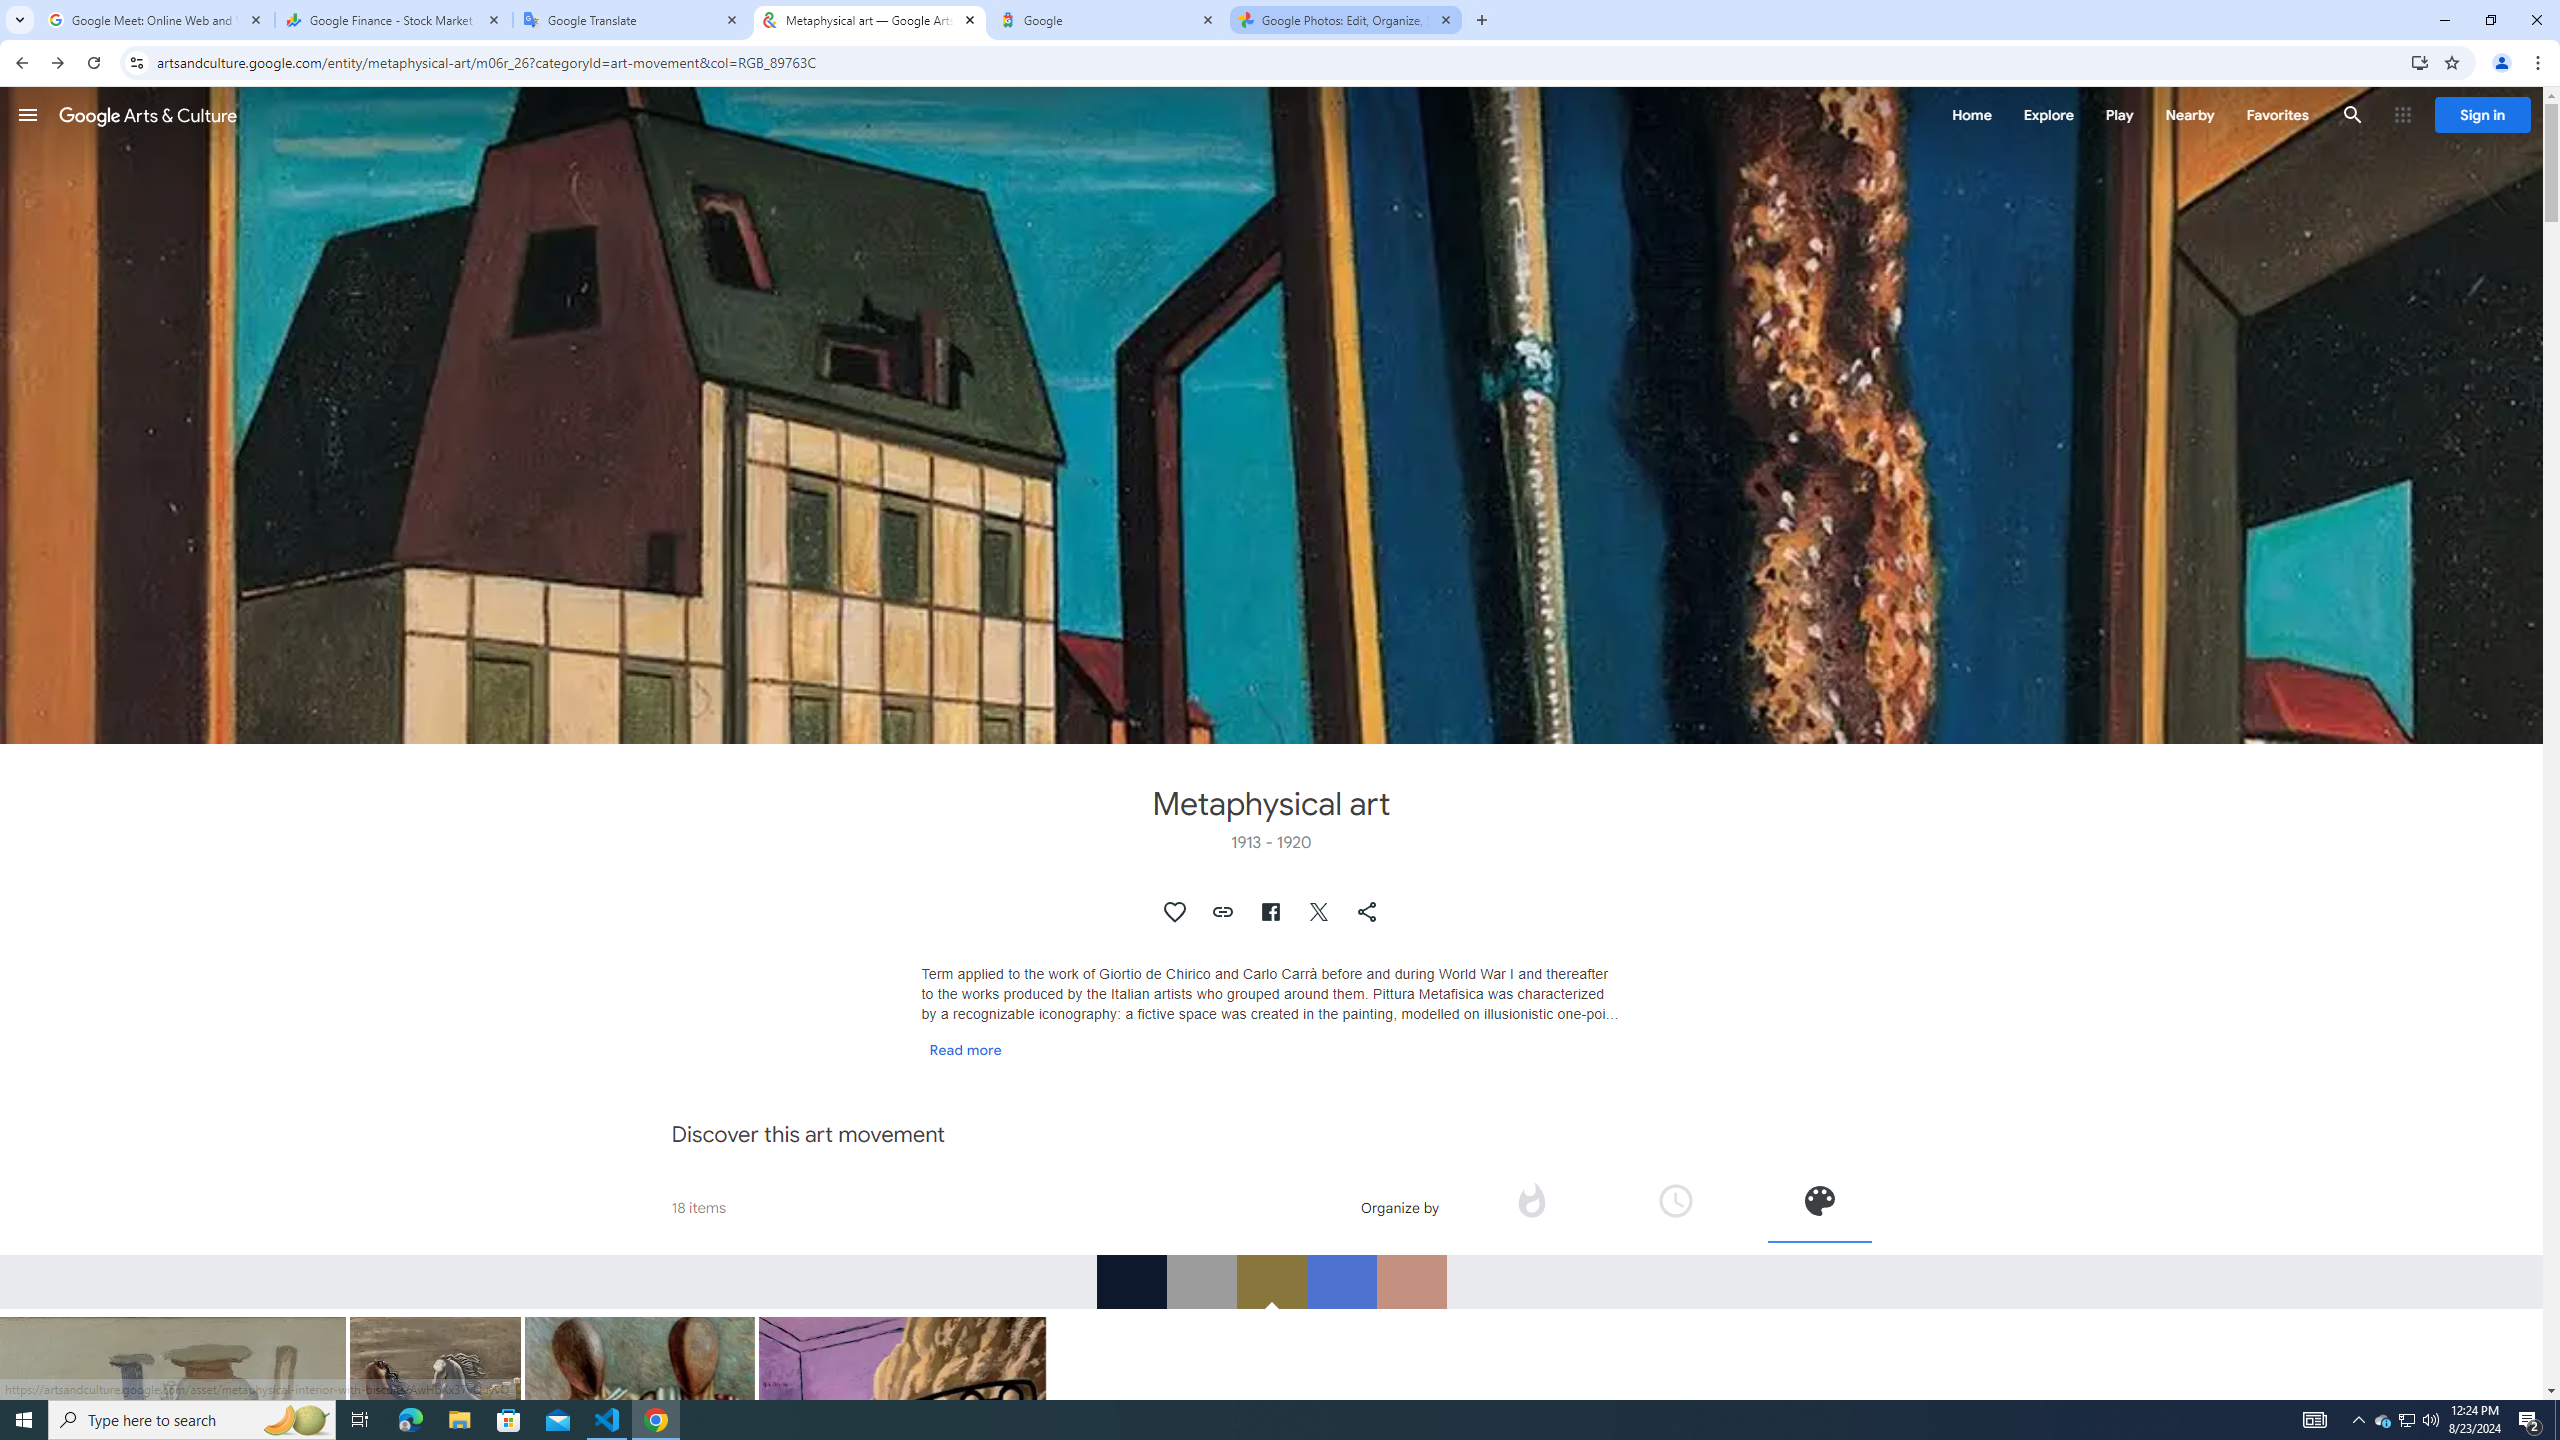  What do you see at coordinates (1320, 912) in the screenshot?
I see `Share on Twitter` at bounding box center [1320, 912].